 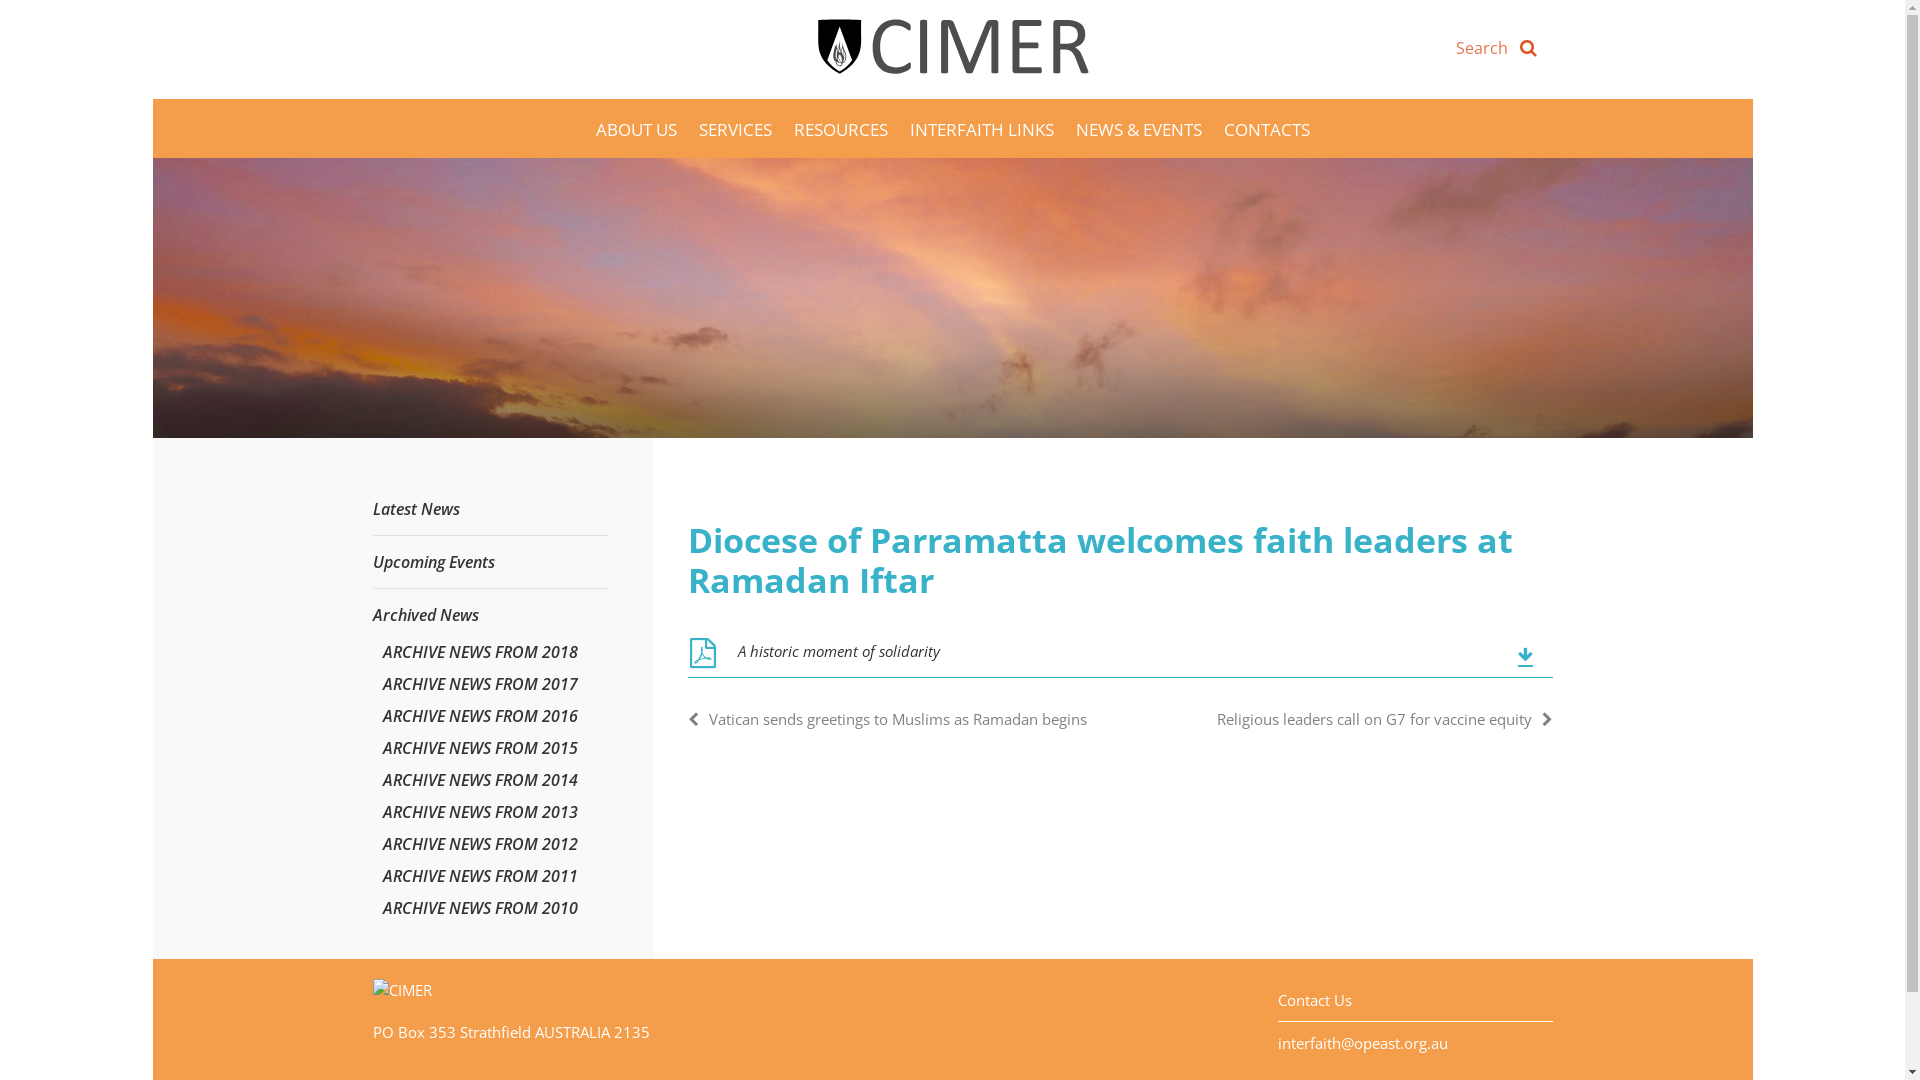 I want to click on NEWS & EVENTS, so click(x=1139, y=128).